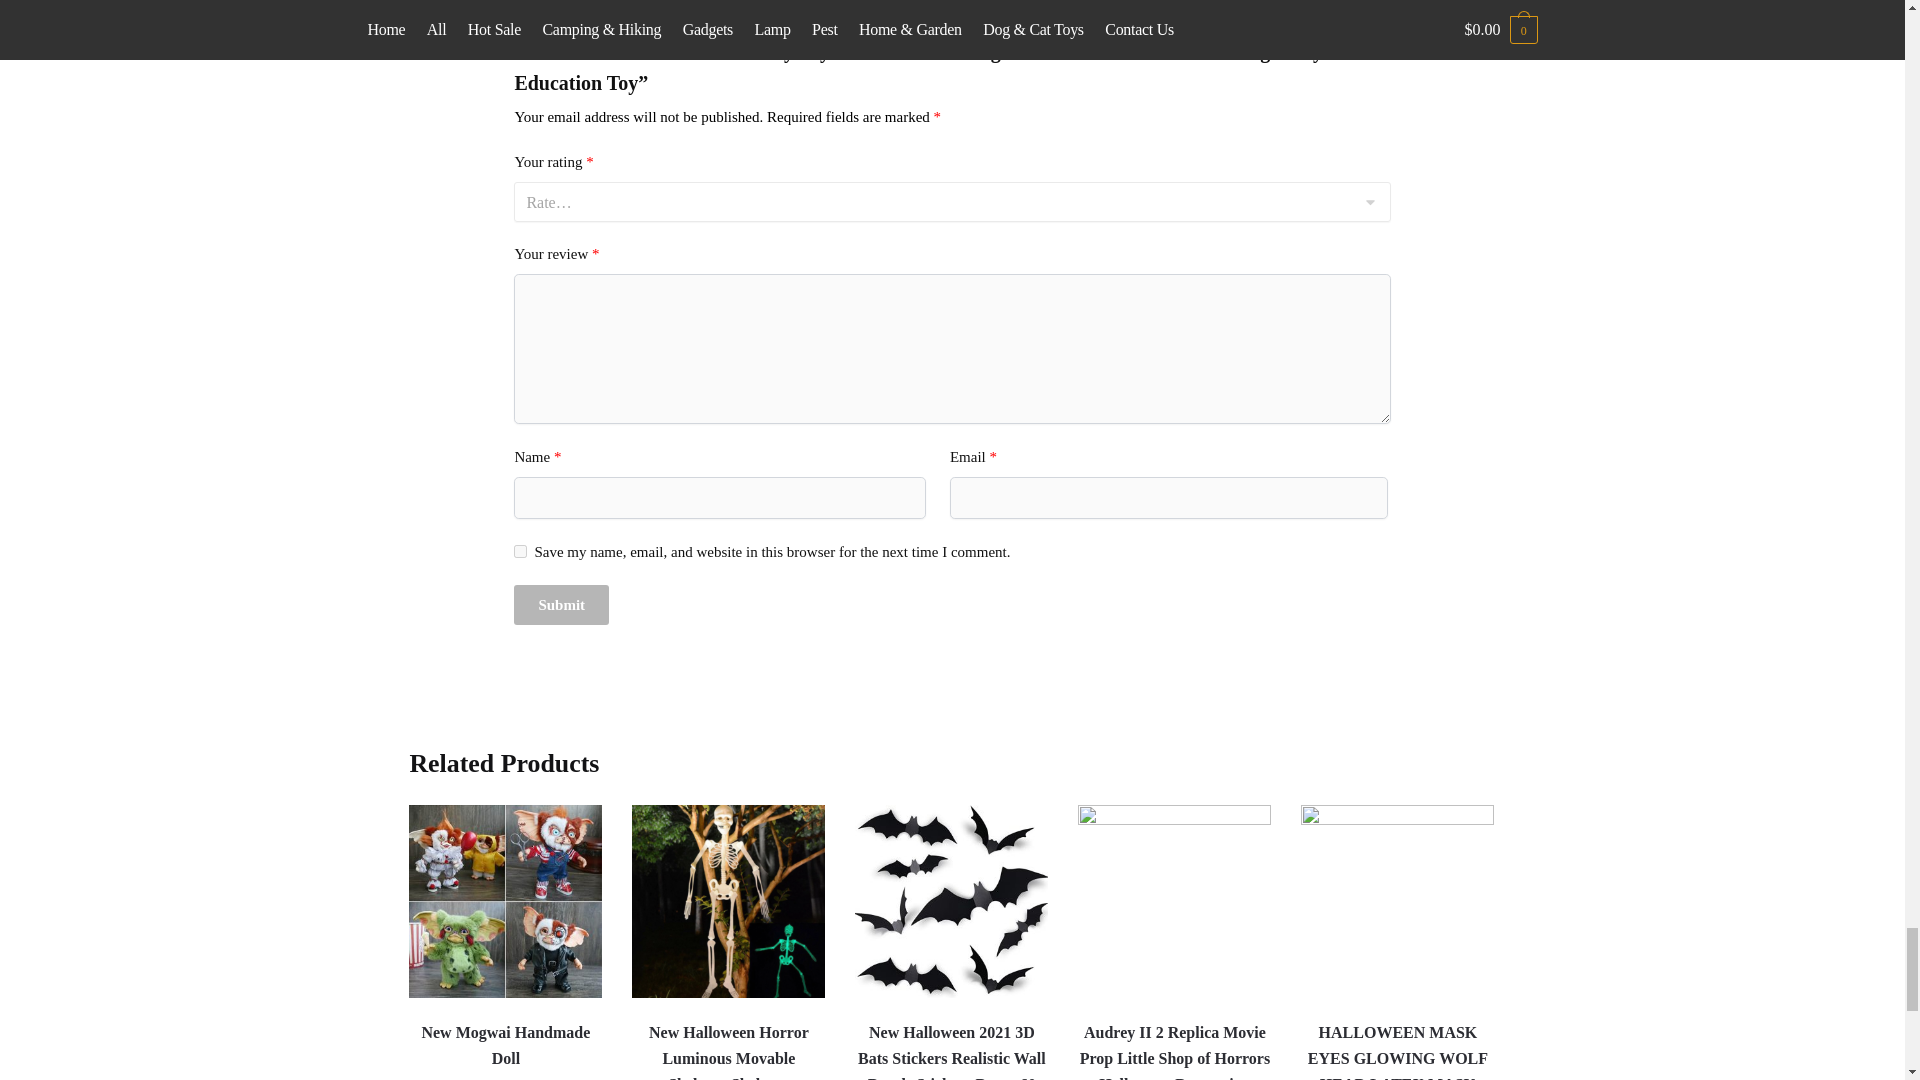 The image size is (1920, 1080). What do you see at coordinates (561, 604) in the screenshot?
I see `Submit` at bounding box center [561, 604].